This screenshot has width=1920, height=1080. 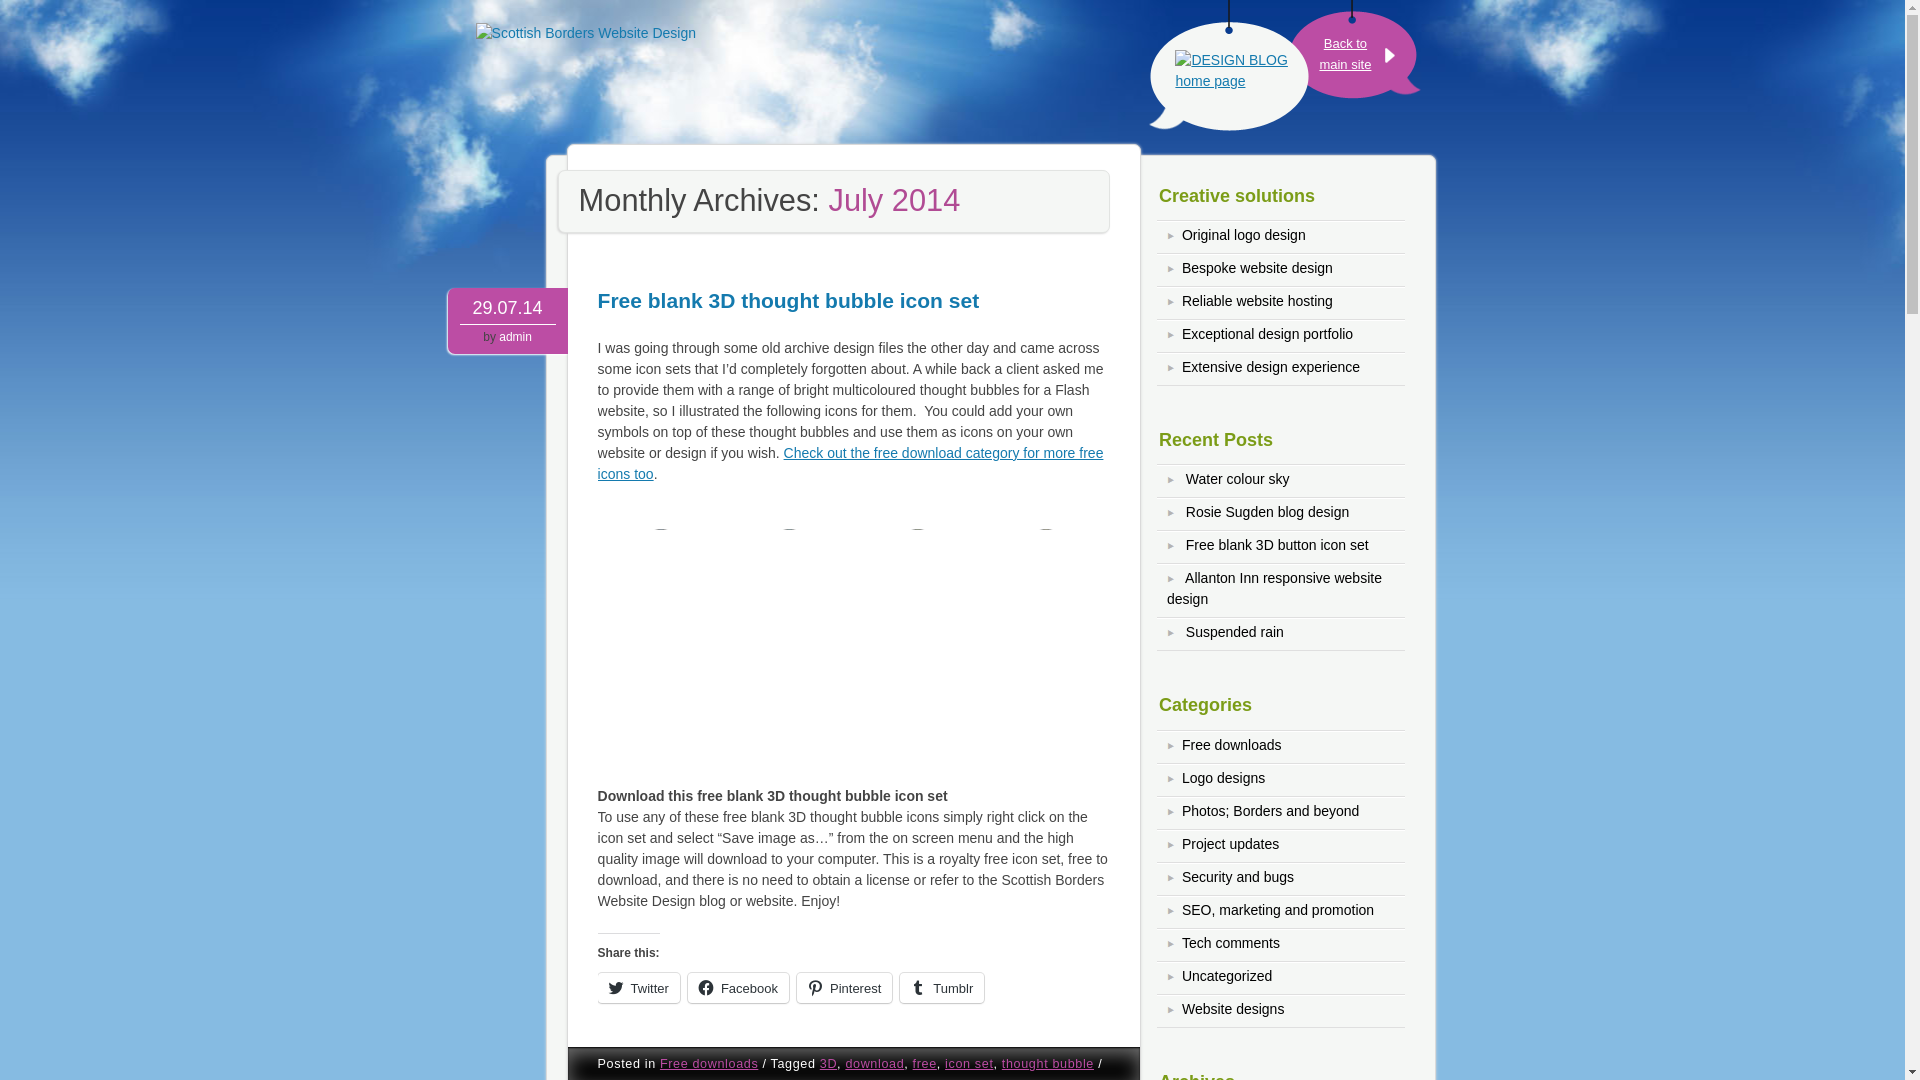 I want to click on Bespoke website design, so click(x=1257, y=268).